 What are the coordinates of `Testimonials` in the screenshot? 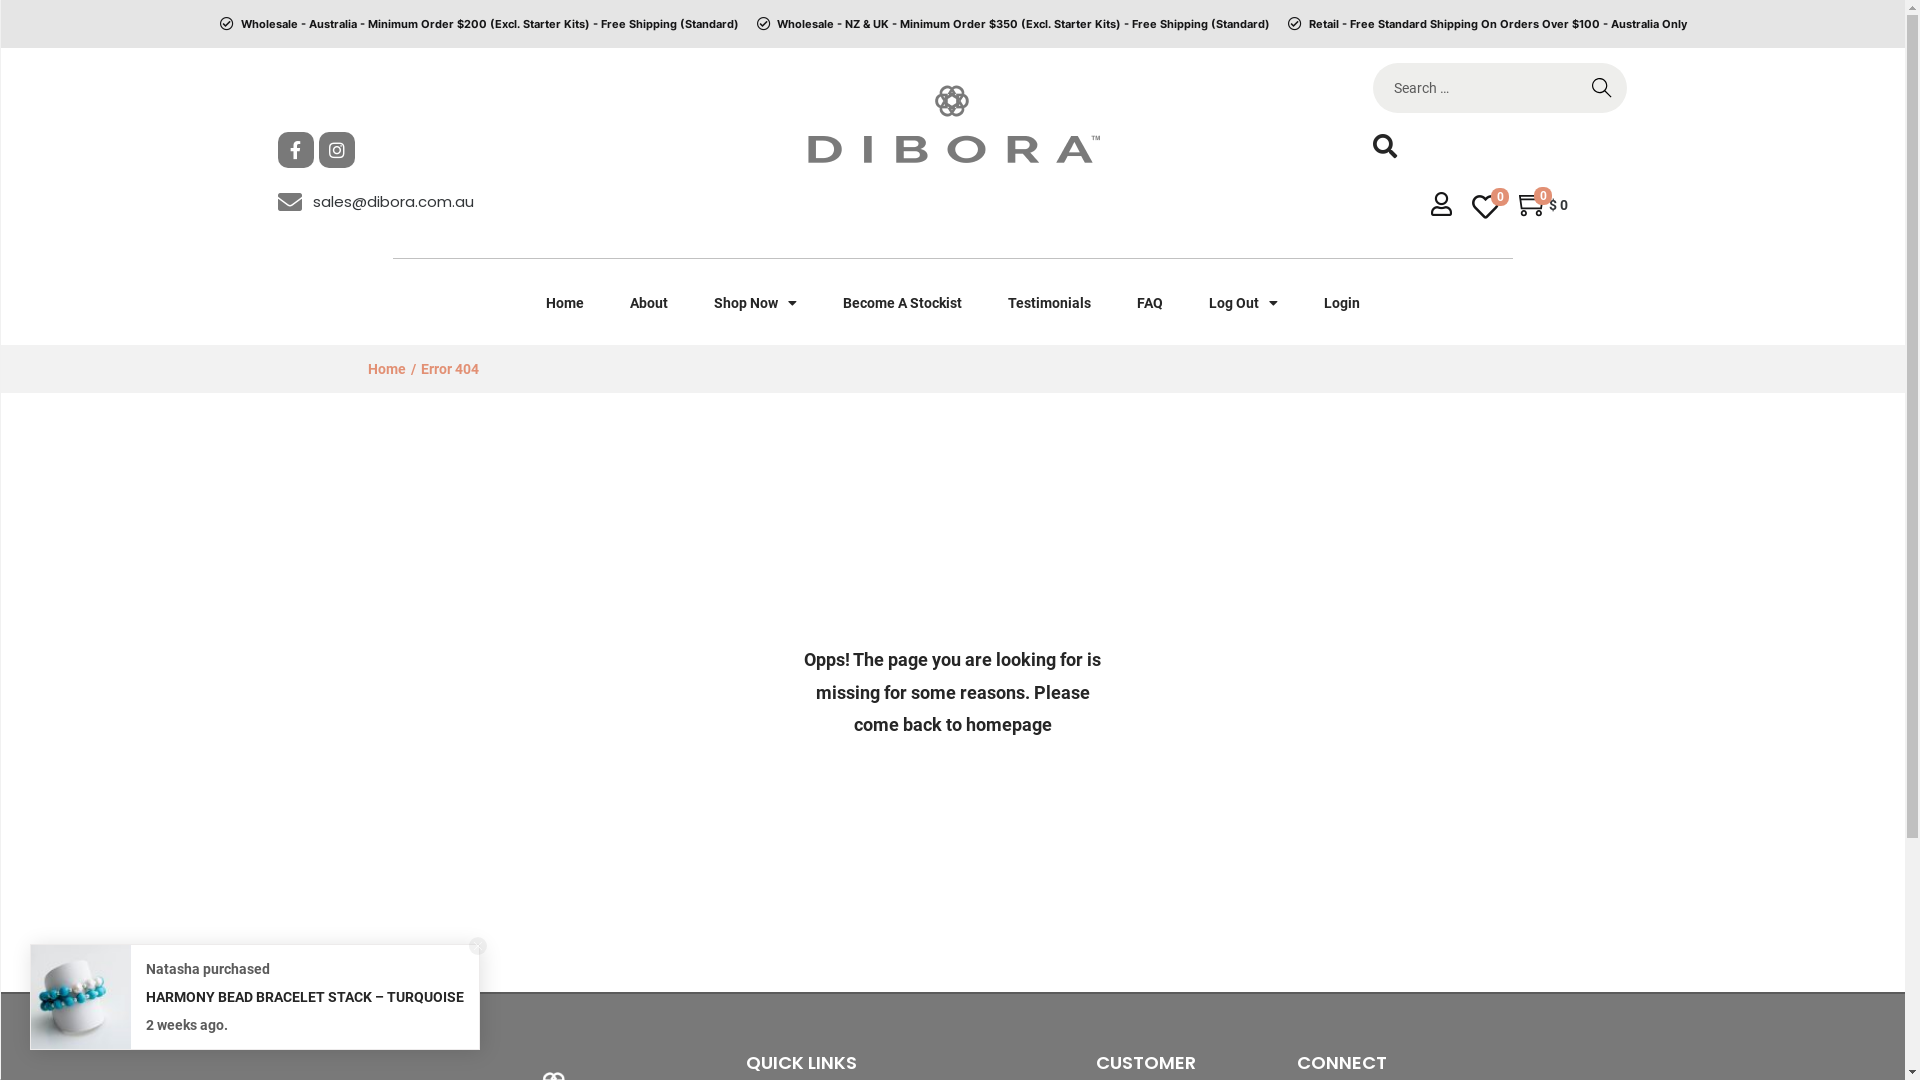 It's located at (1048, 303).